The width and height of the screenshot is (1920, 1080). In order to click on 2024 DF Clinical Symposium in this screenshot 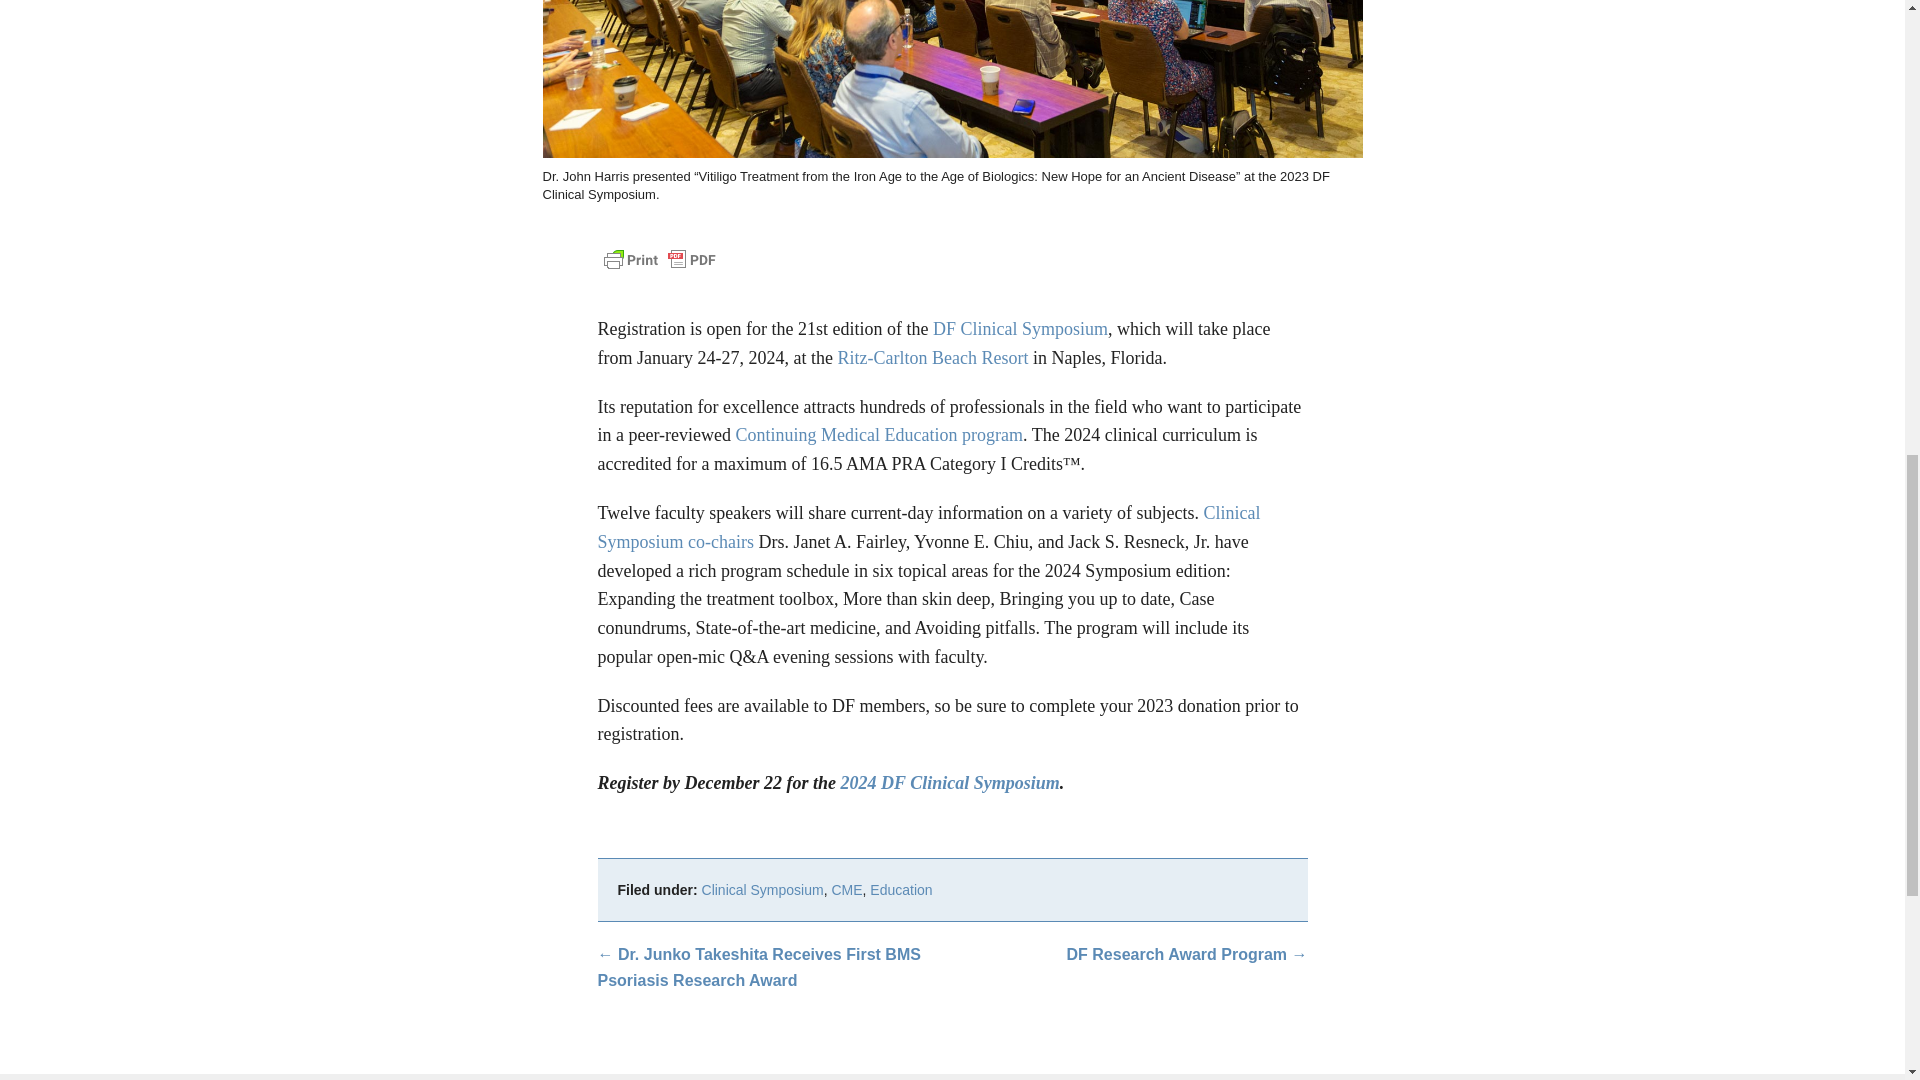, I will do `click(950, 782)`.